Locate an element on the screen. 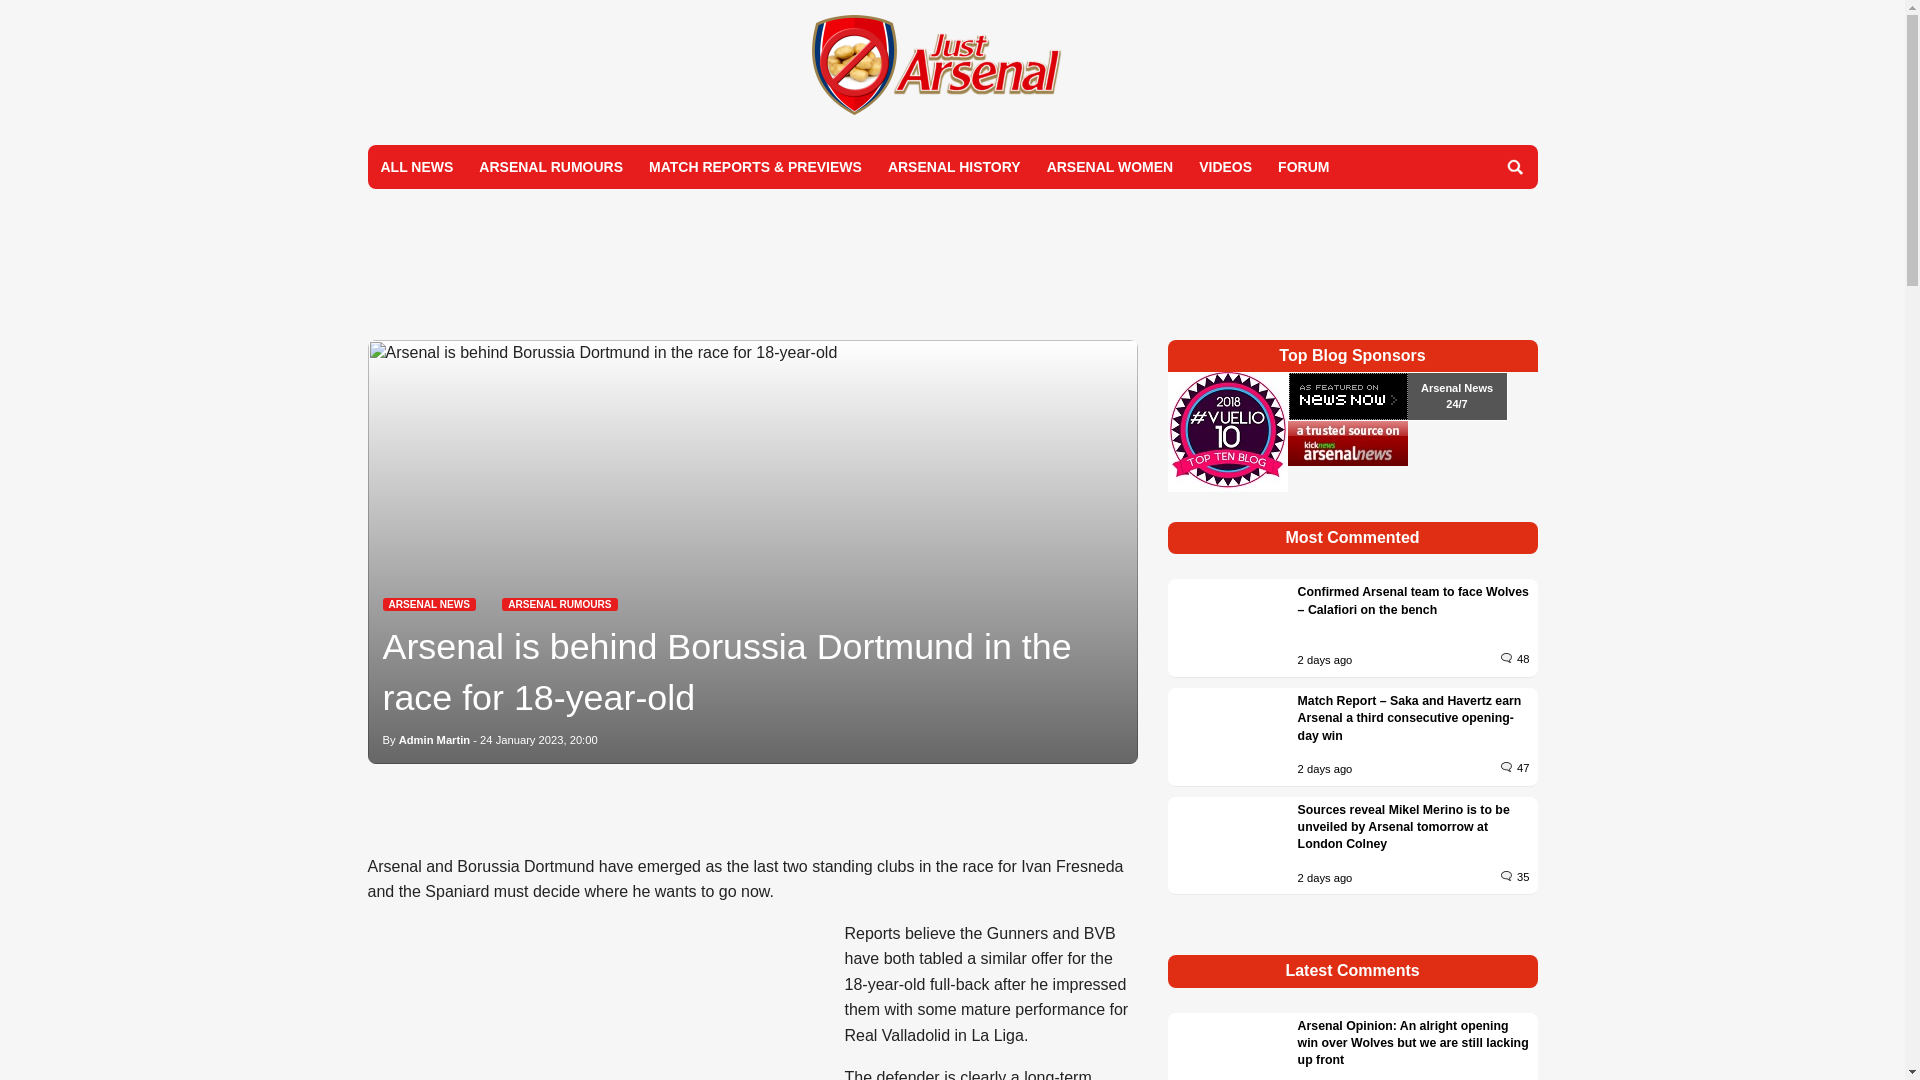 This screenshot has height=1080, width=1920. Latest Arsenal Rumours News is located at coordinates (558, 604).